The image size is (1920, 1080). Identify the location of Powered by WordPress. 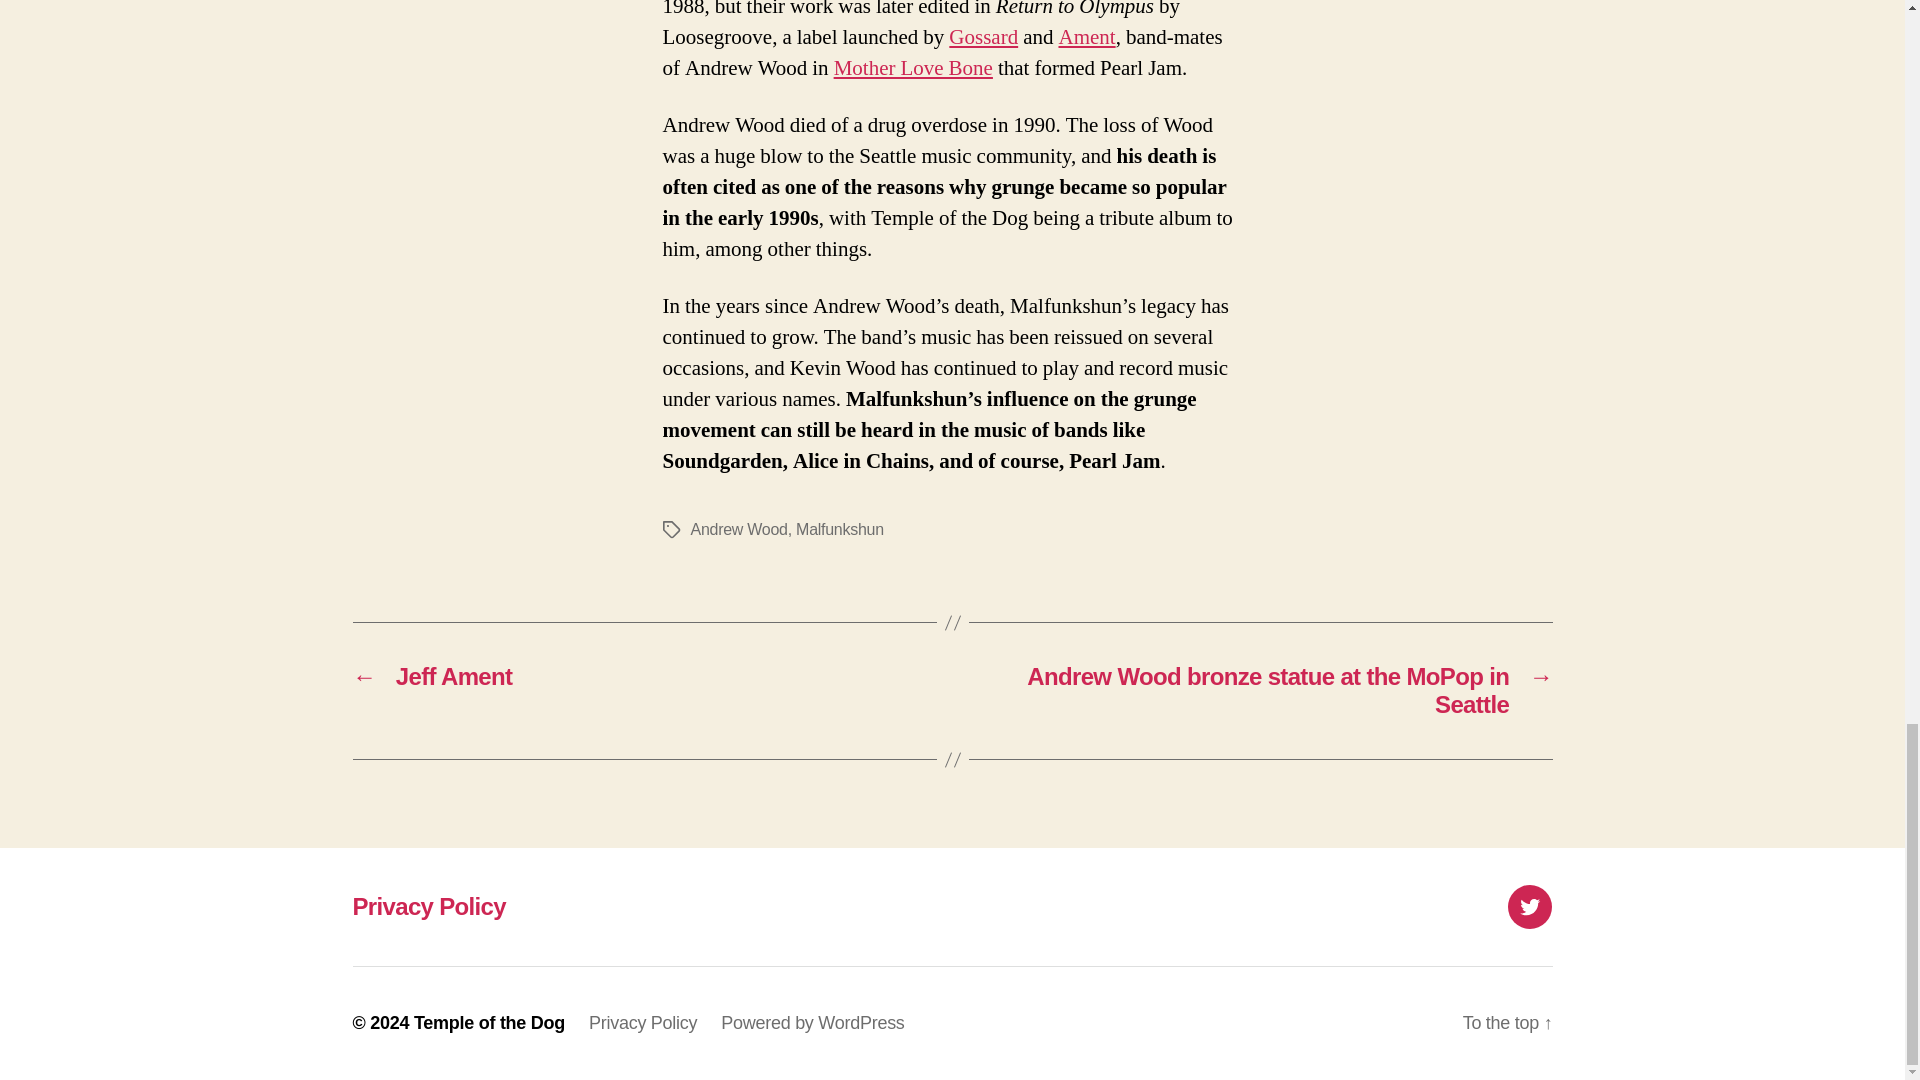
(812, 1022).